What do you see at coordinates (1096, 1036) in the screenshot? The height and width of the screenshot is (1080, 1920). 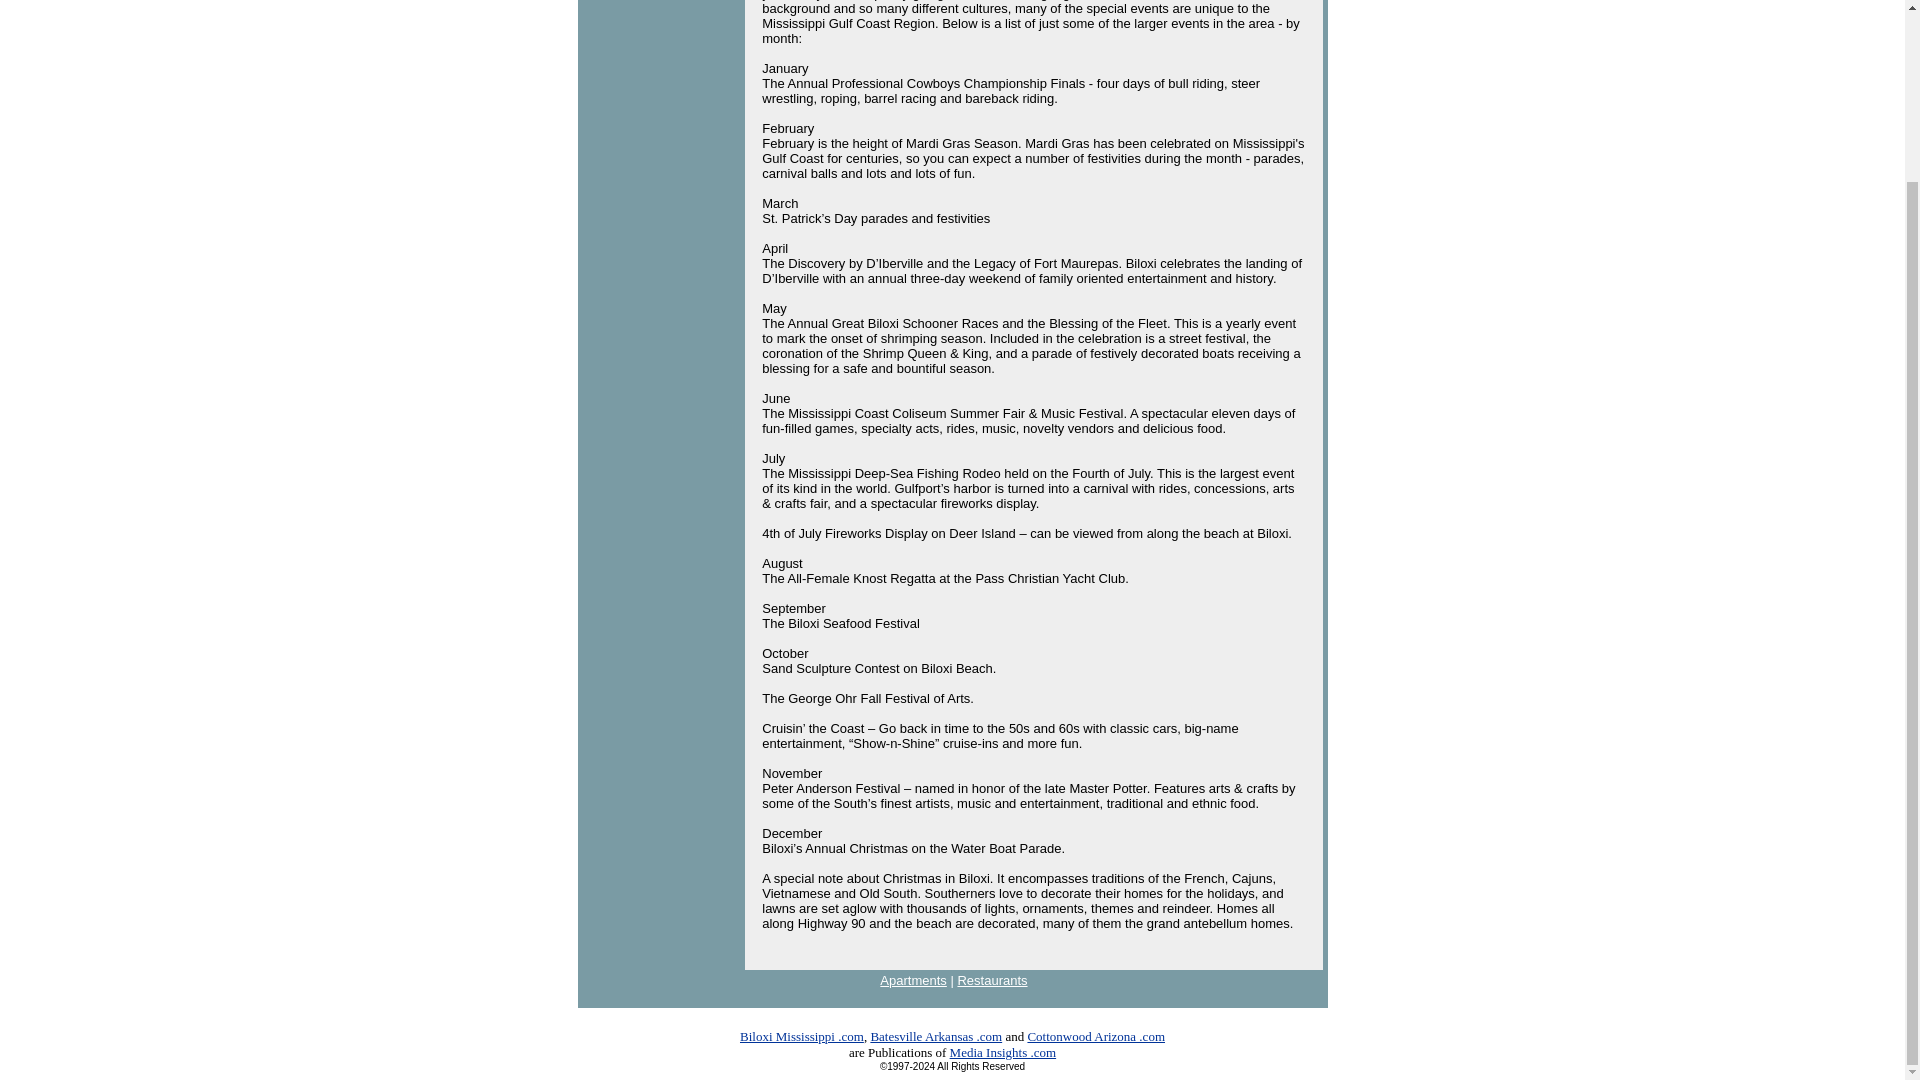 I see `Cottonwood Arizona .com` at bounding box center [1096, 1036].